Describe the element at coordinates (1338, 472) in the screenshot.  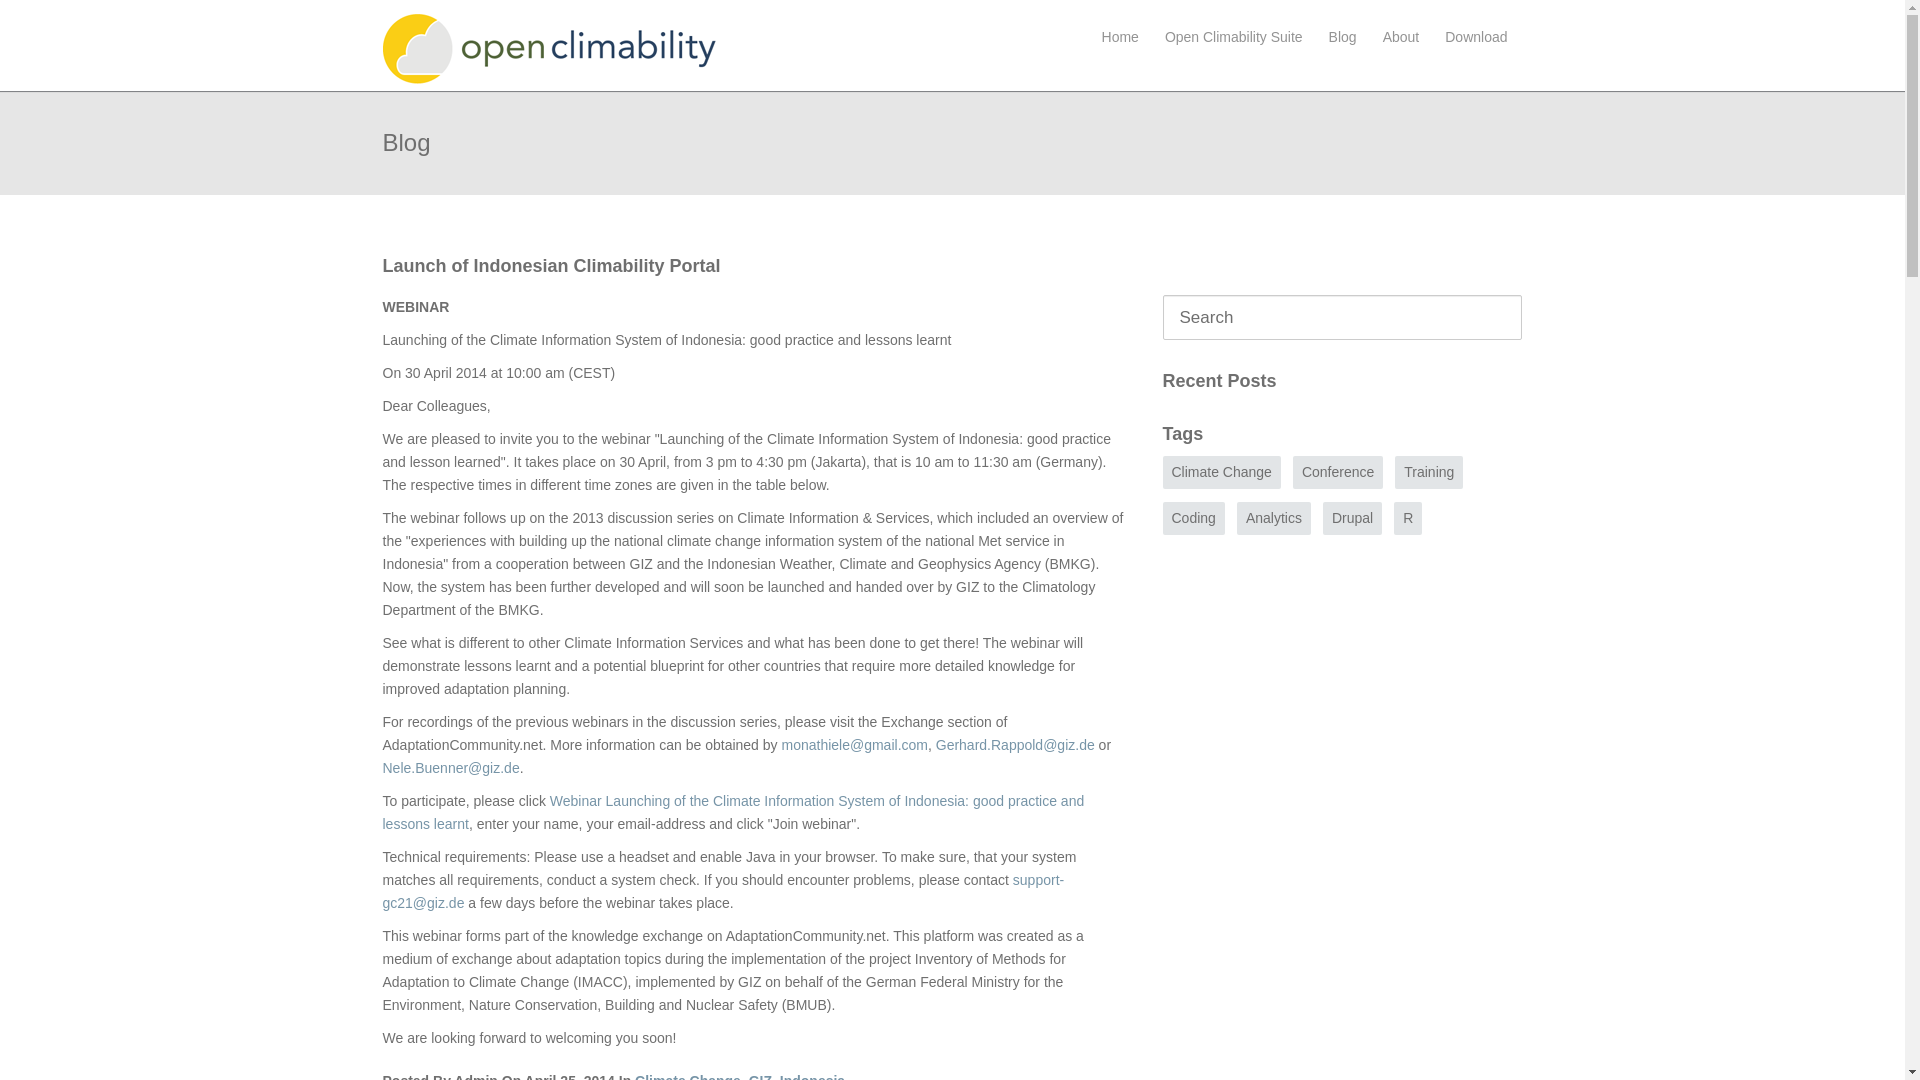
I see `Conference` at that location.